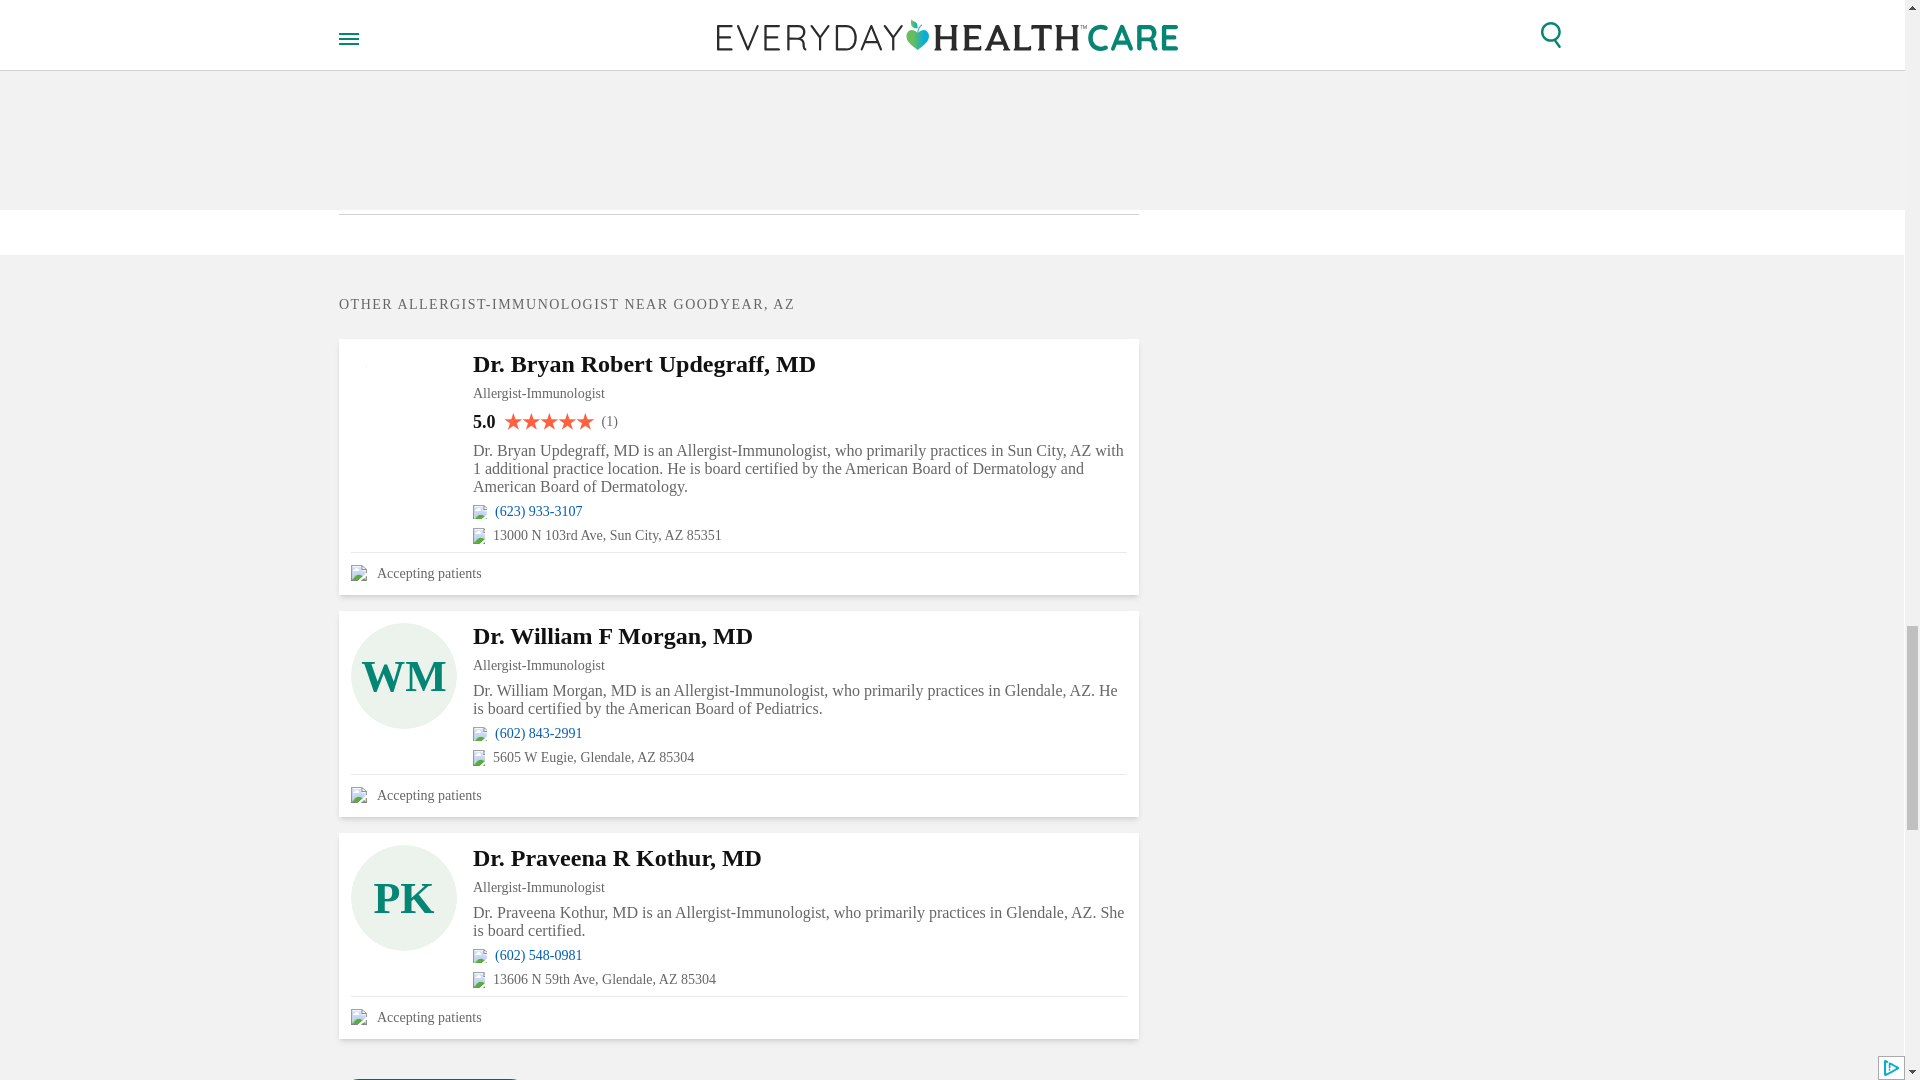  Describe the element at coordinates (800, 636) in the screenshot. I see `Dr. William F Morgan, MD` at that location.